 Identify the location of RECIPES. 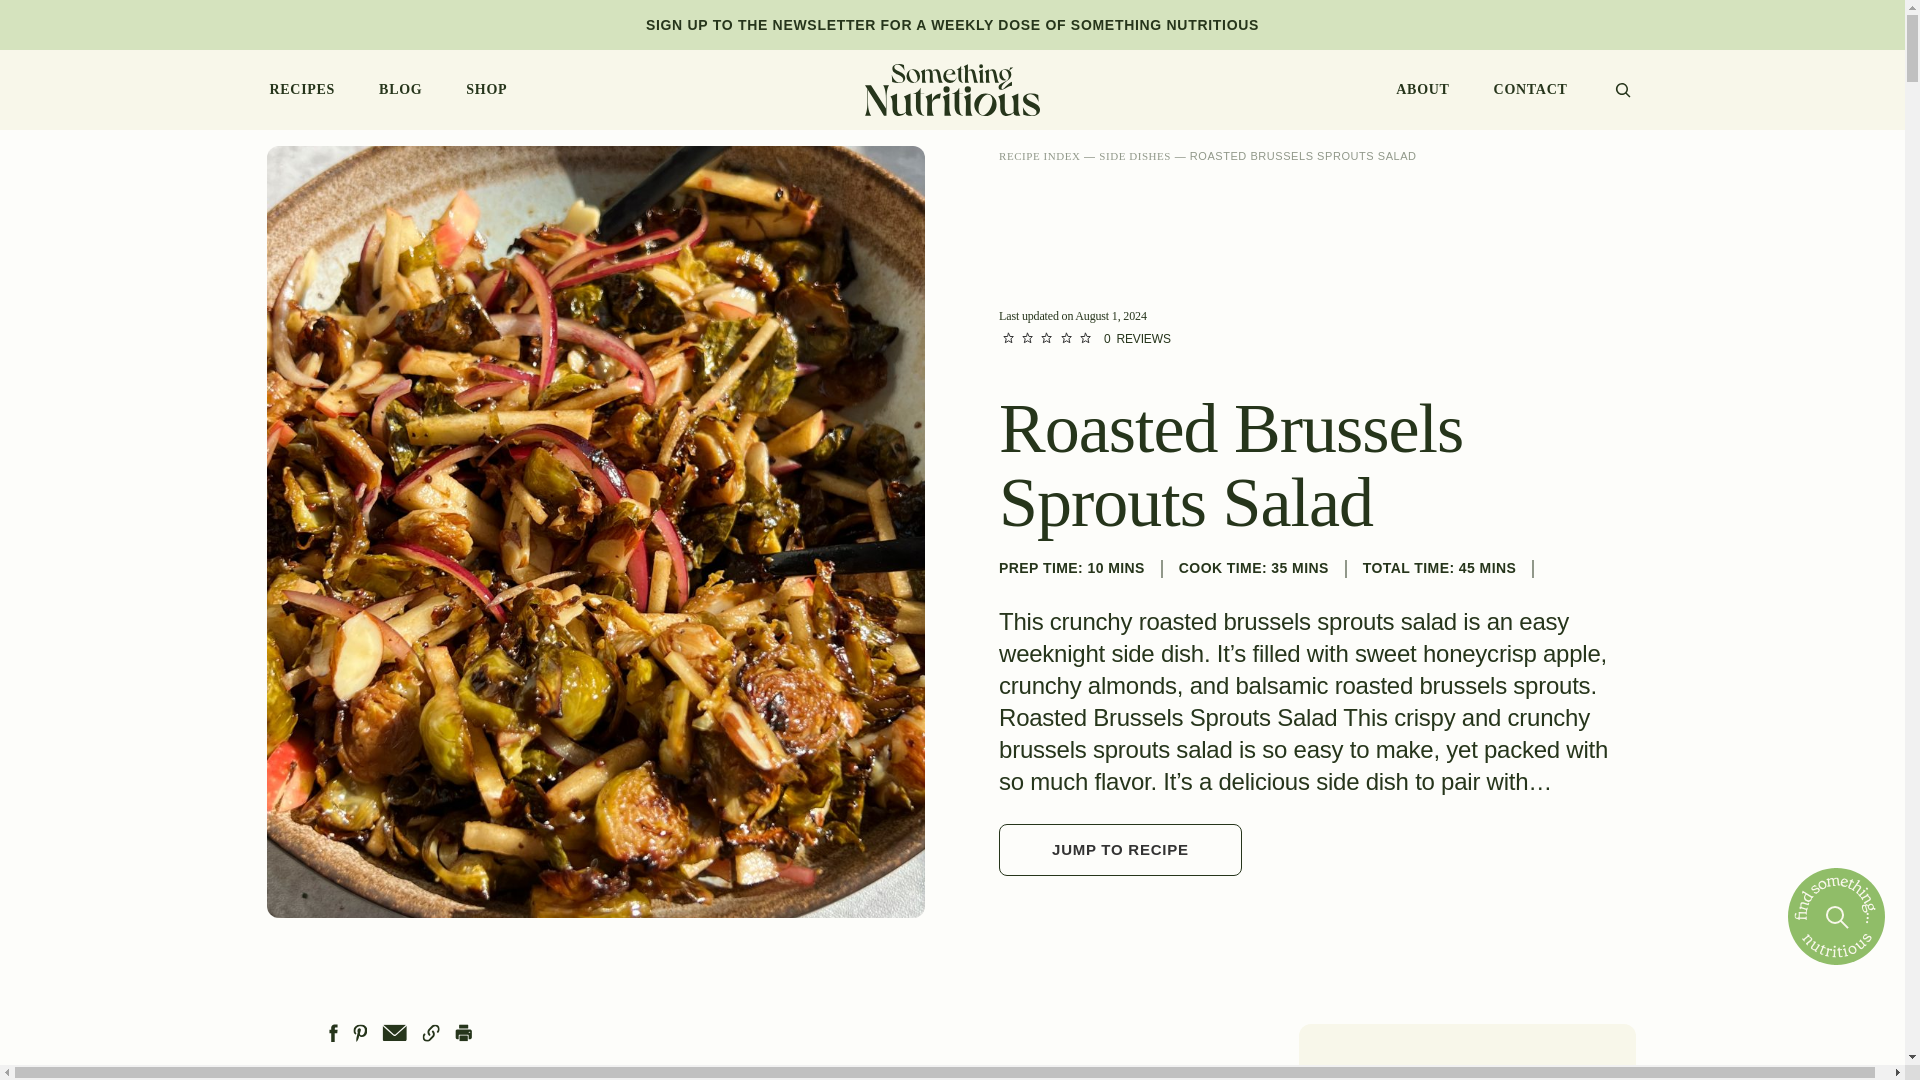
(303, 90).